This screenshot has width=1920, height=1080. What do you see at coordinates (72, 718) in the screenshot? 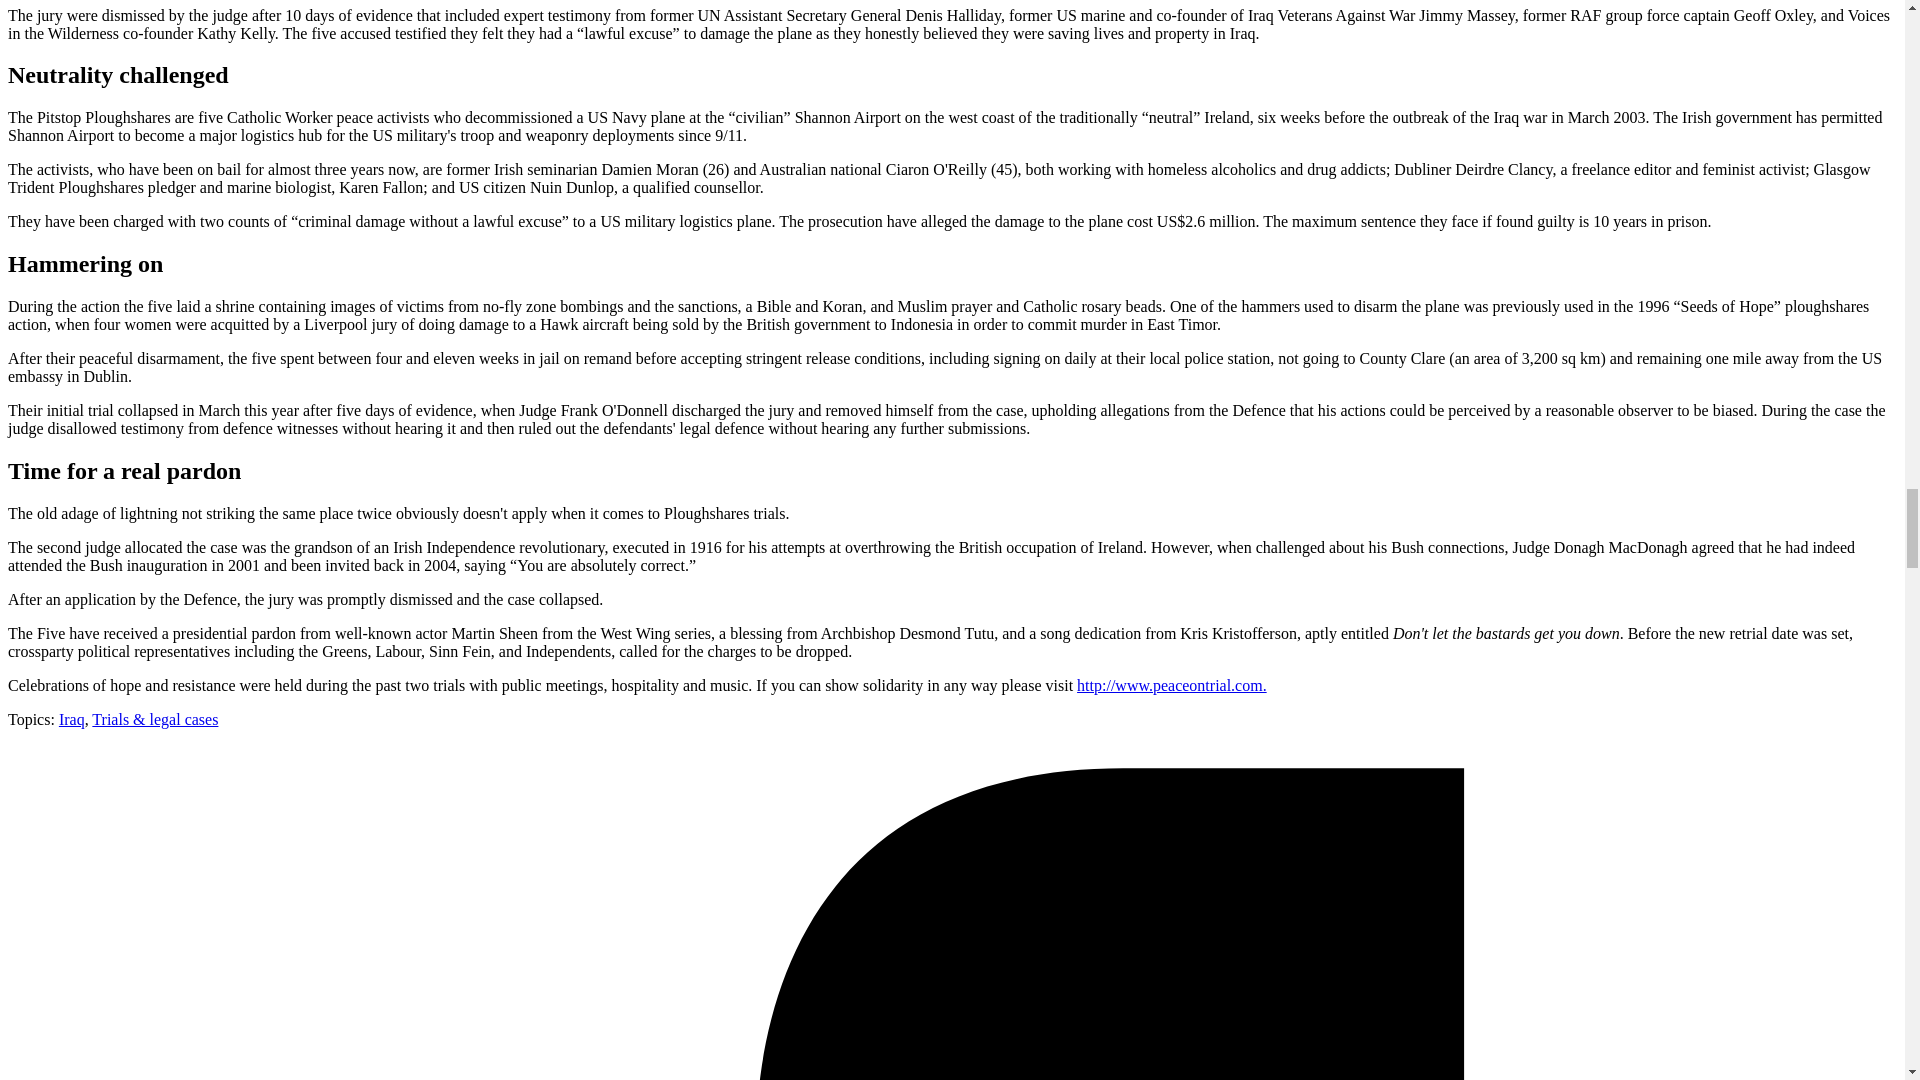
I see `Iraq` at bounding box center [72, 718].